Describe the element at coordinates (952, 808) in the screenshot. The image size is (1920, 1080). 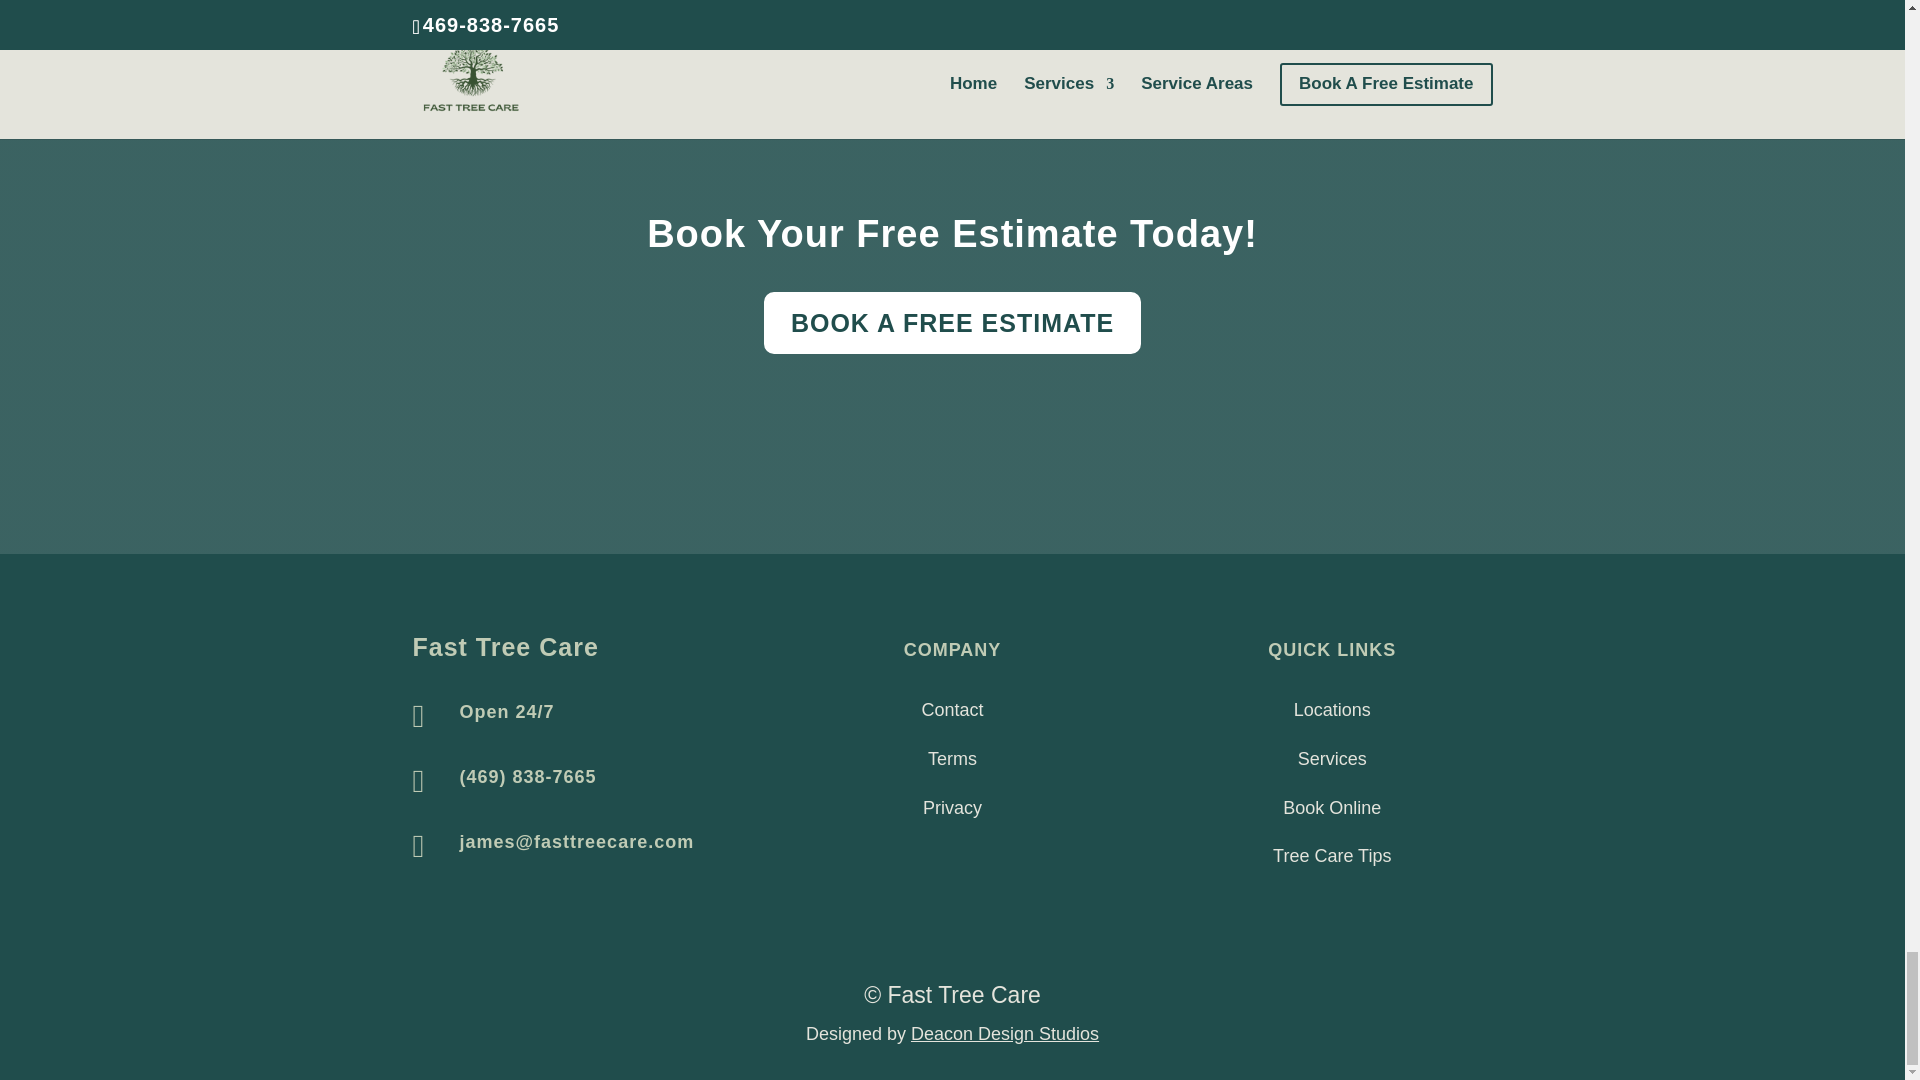
I see `Privacy` at that location.